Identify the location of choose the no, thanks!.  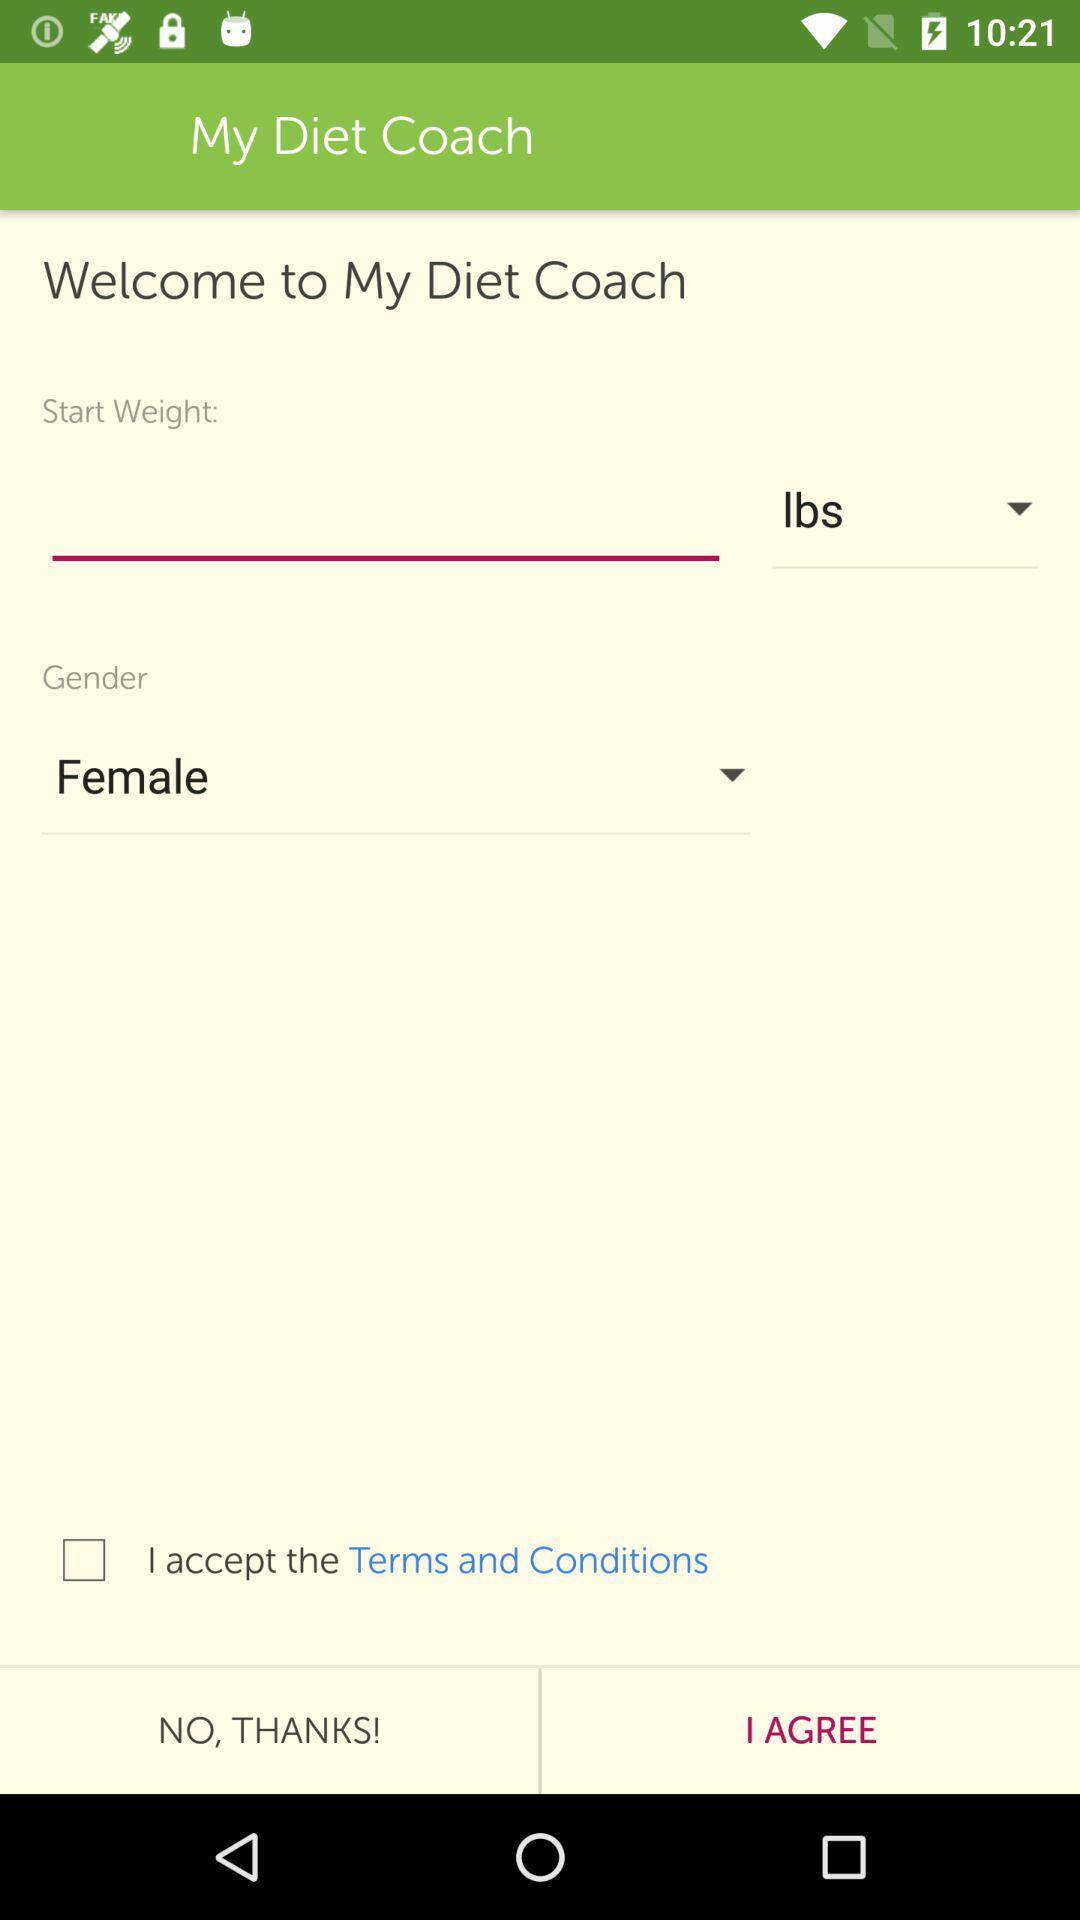
(269, 1730).